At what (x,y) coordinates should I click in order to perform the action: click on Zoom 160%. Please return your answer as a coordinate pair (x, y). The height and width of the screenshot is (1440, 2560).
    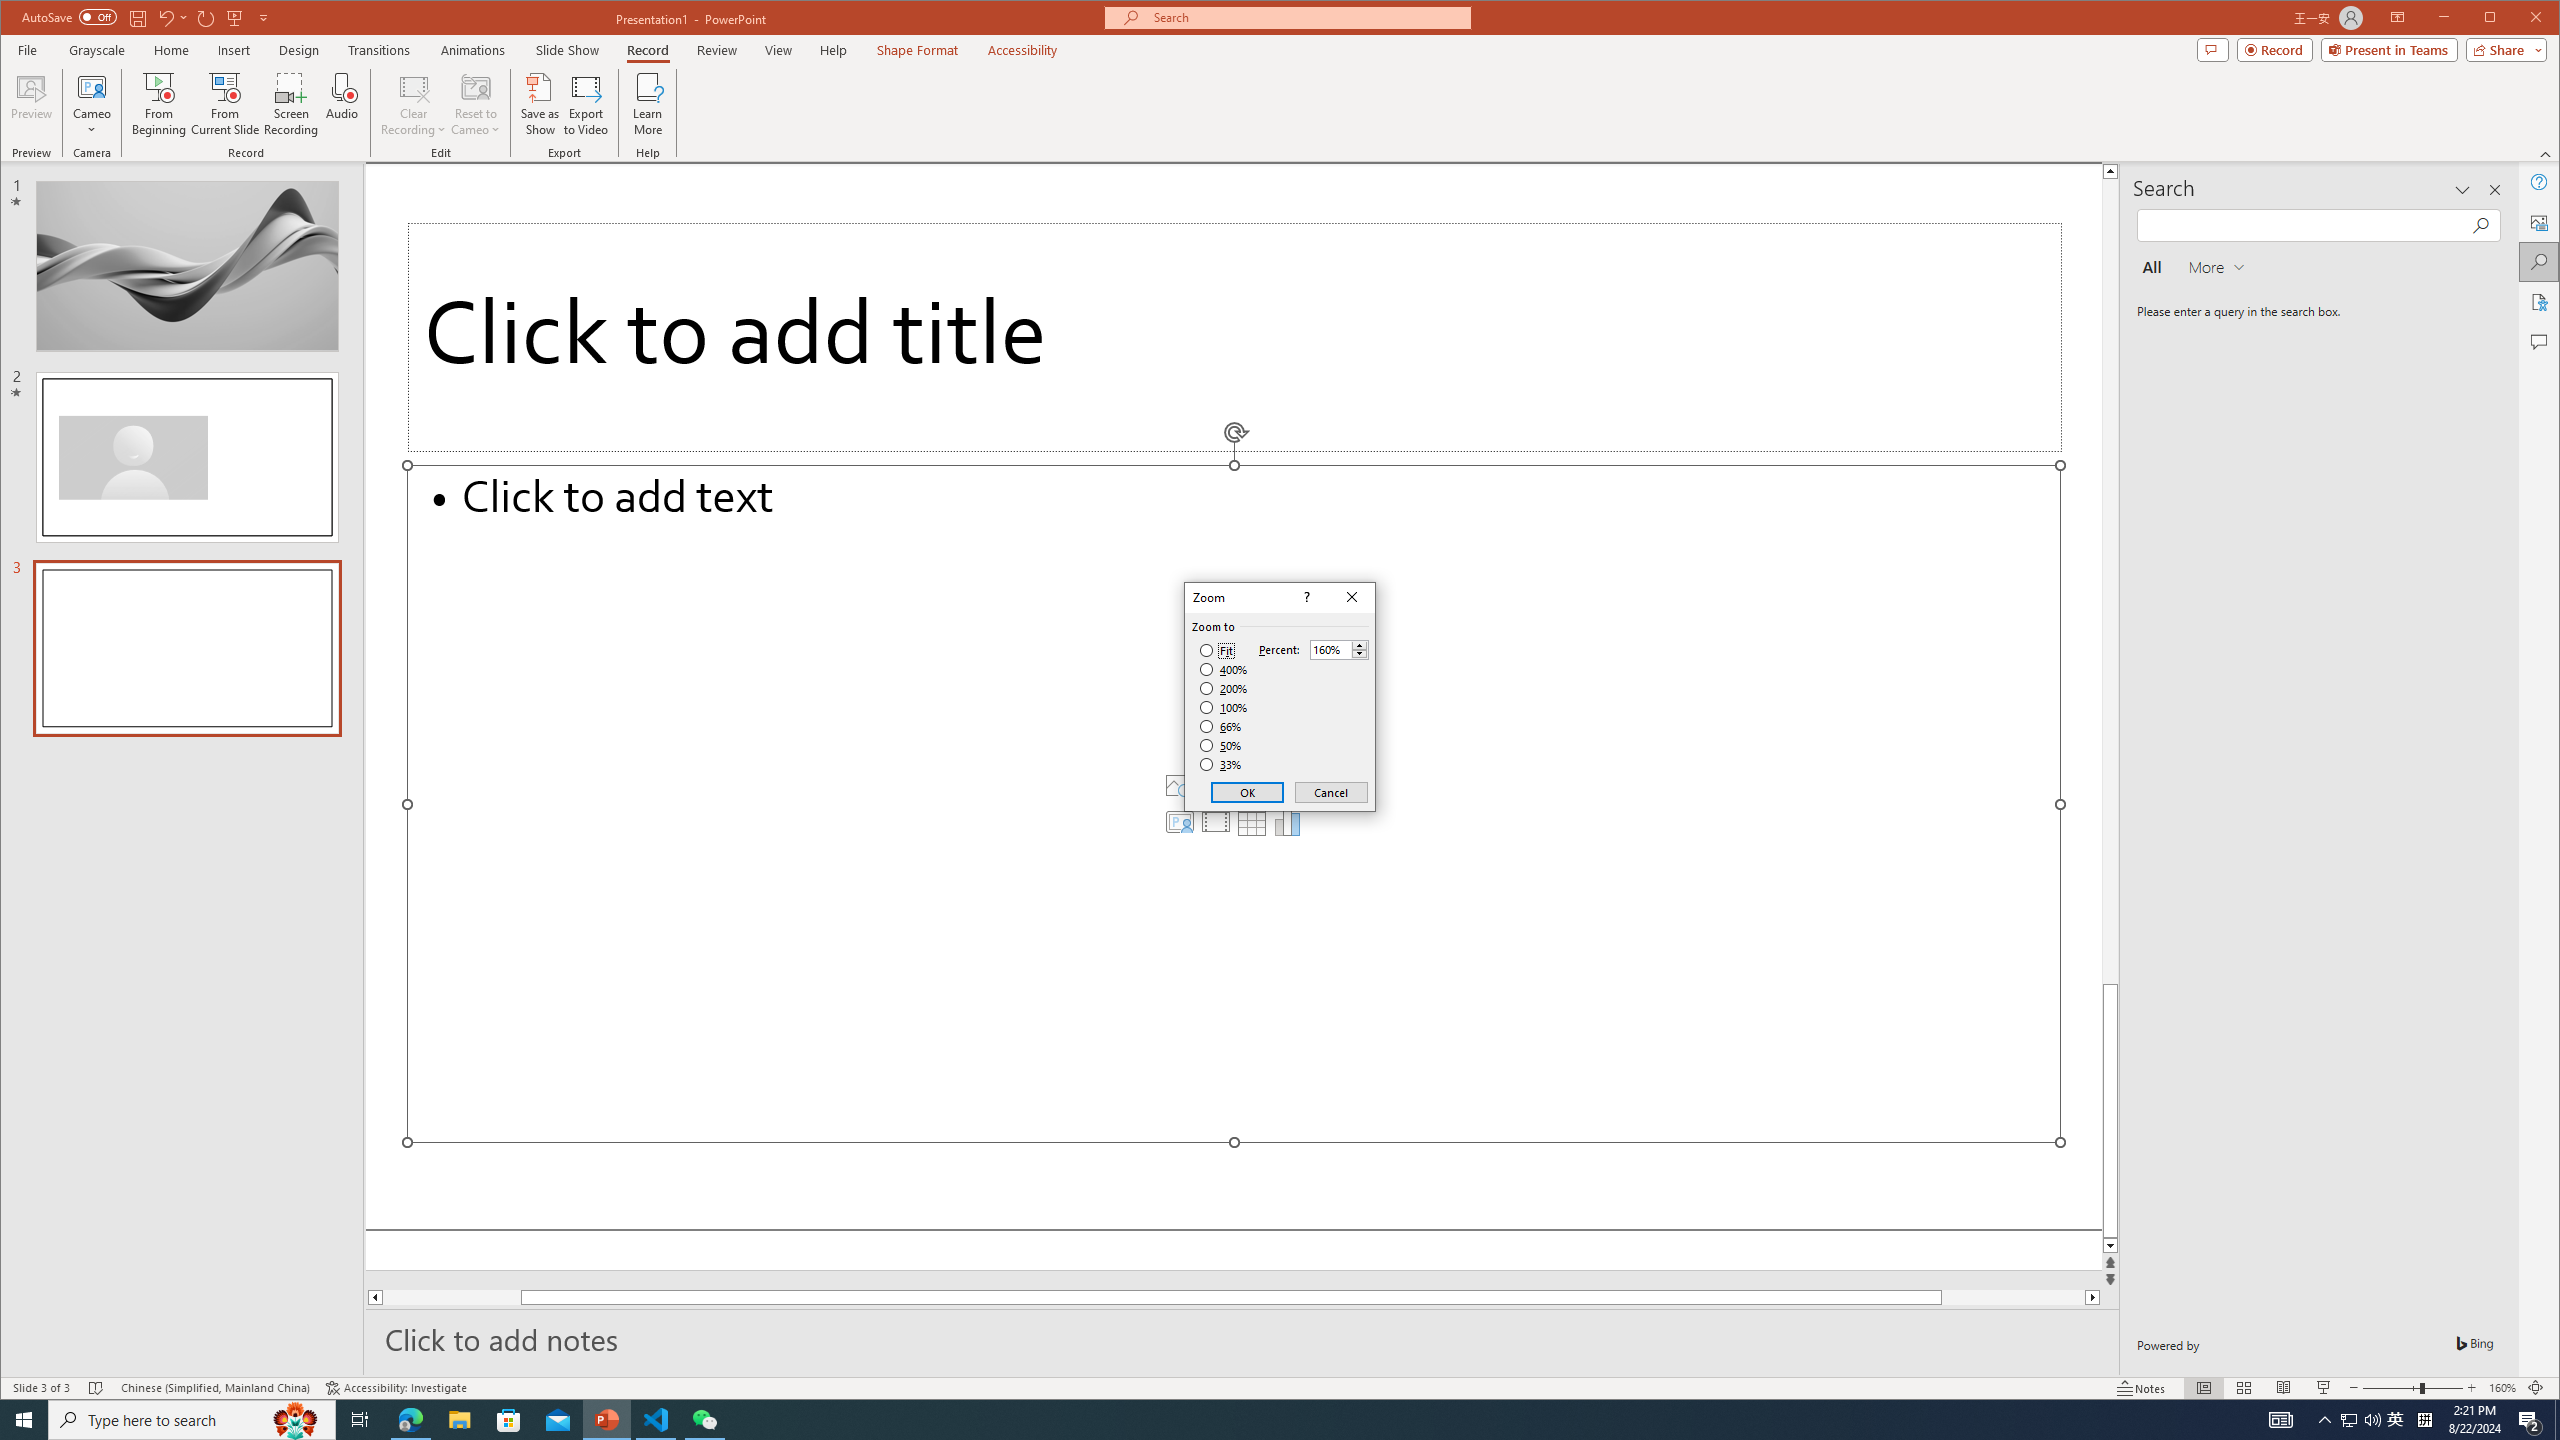
    Looking at the image, I should click on (2502, 1388).